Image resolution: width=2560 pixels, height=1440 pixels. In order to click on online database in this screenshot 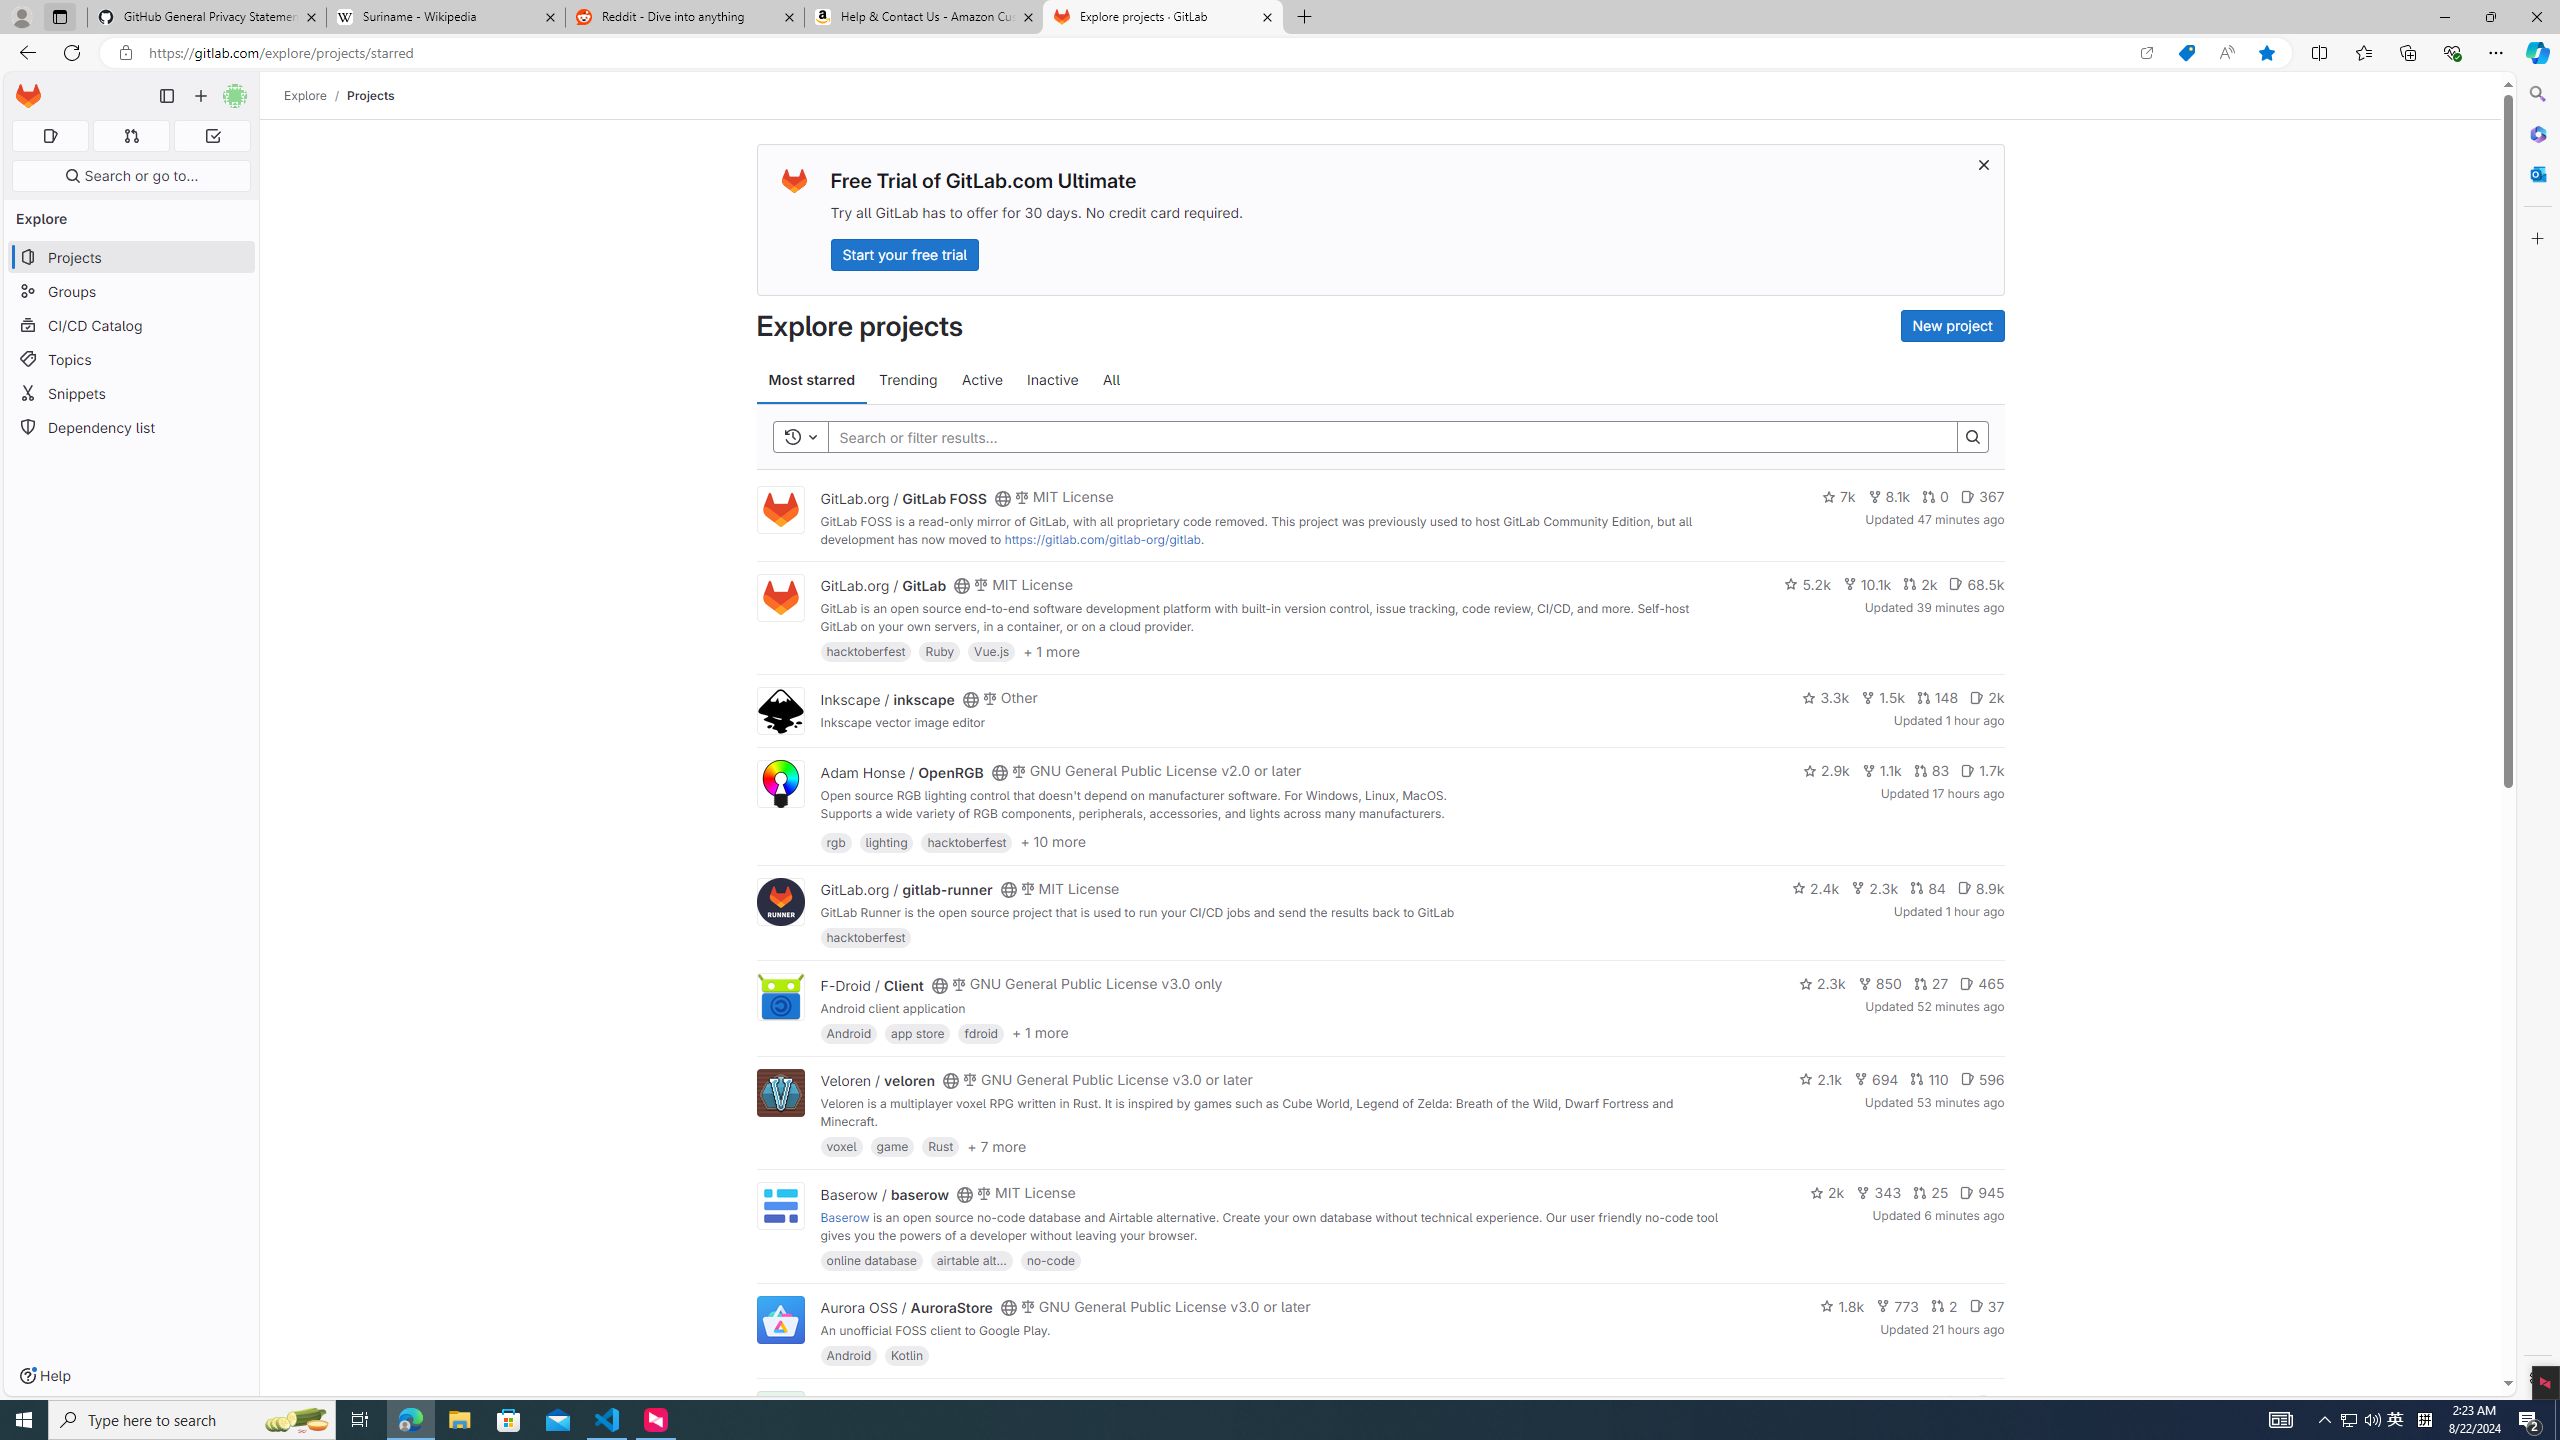, I will do `click(871, 1259)`.